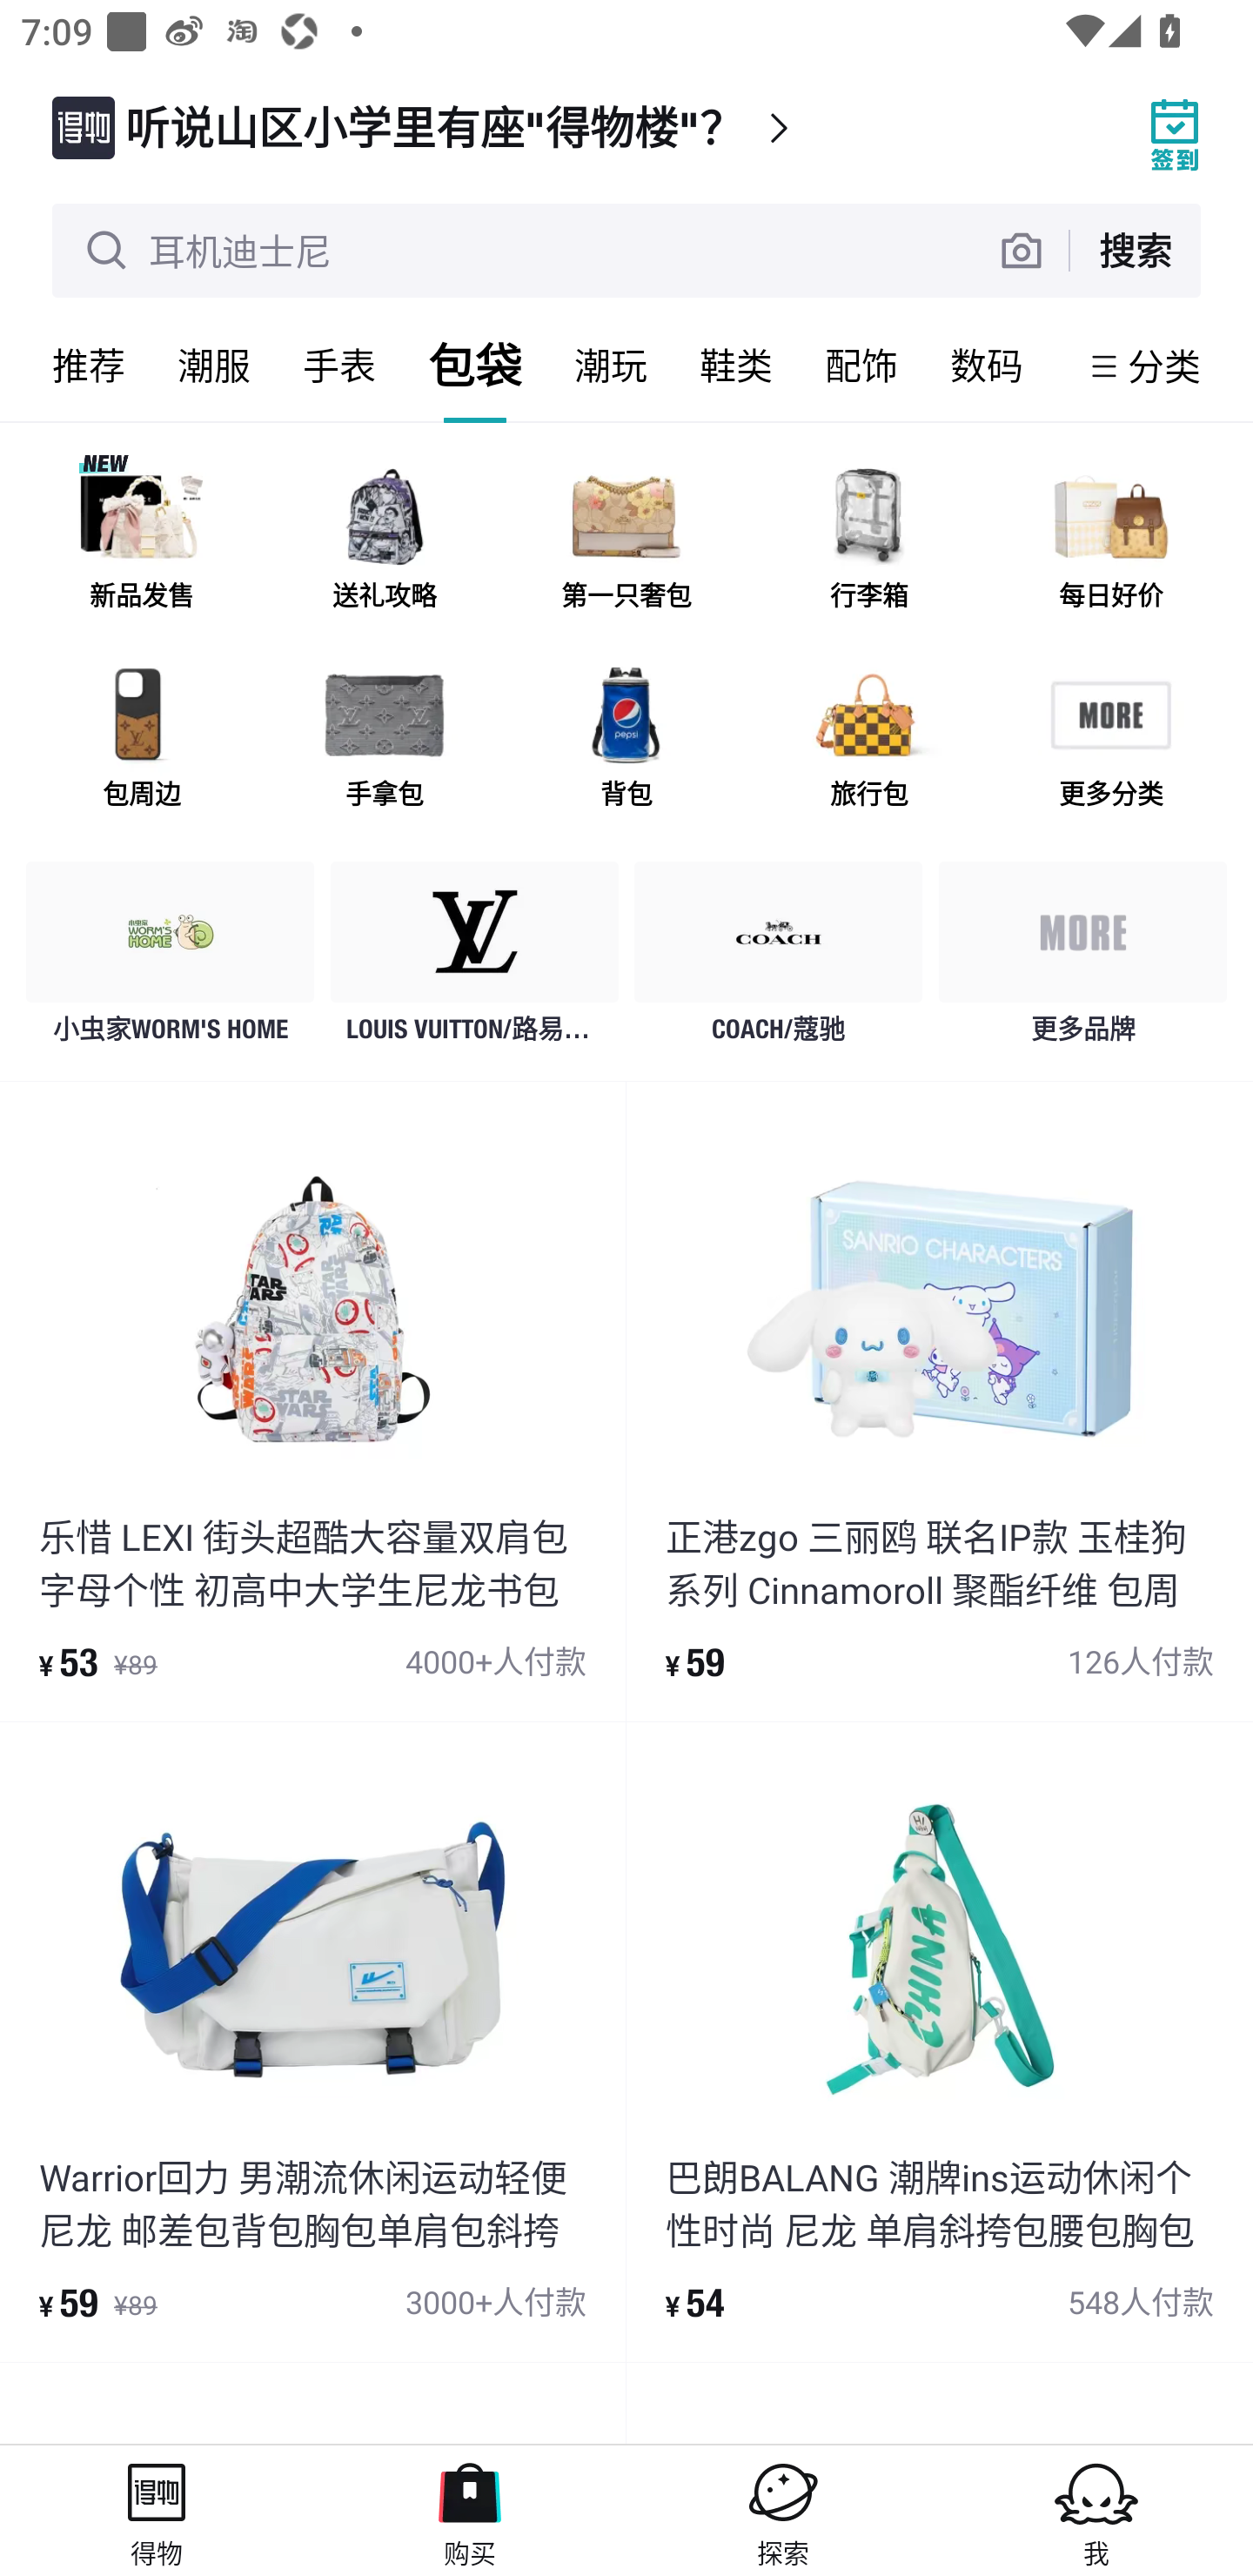  Describe the element at coordinates (384, 740) in the screenshot. I see `手拿包` at that location.